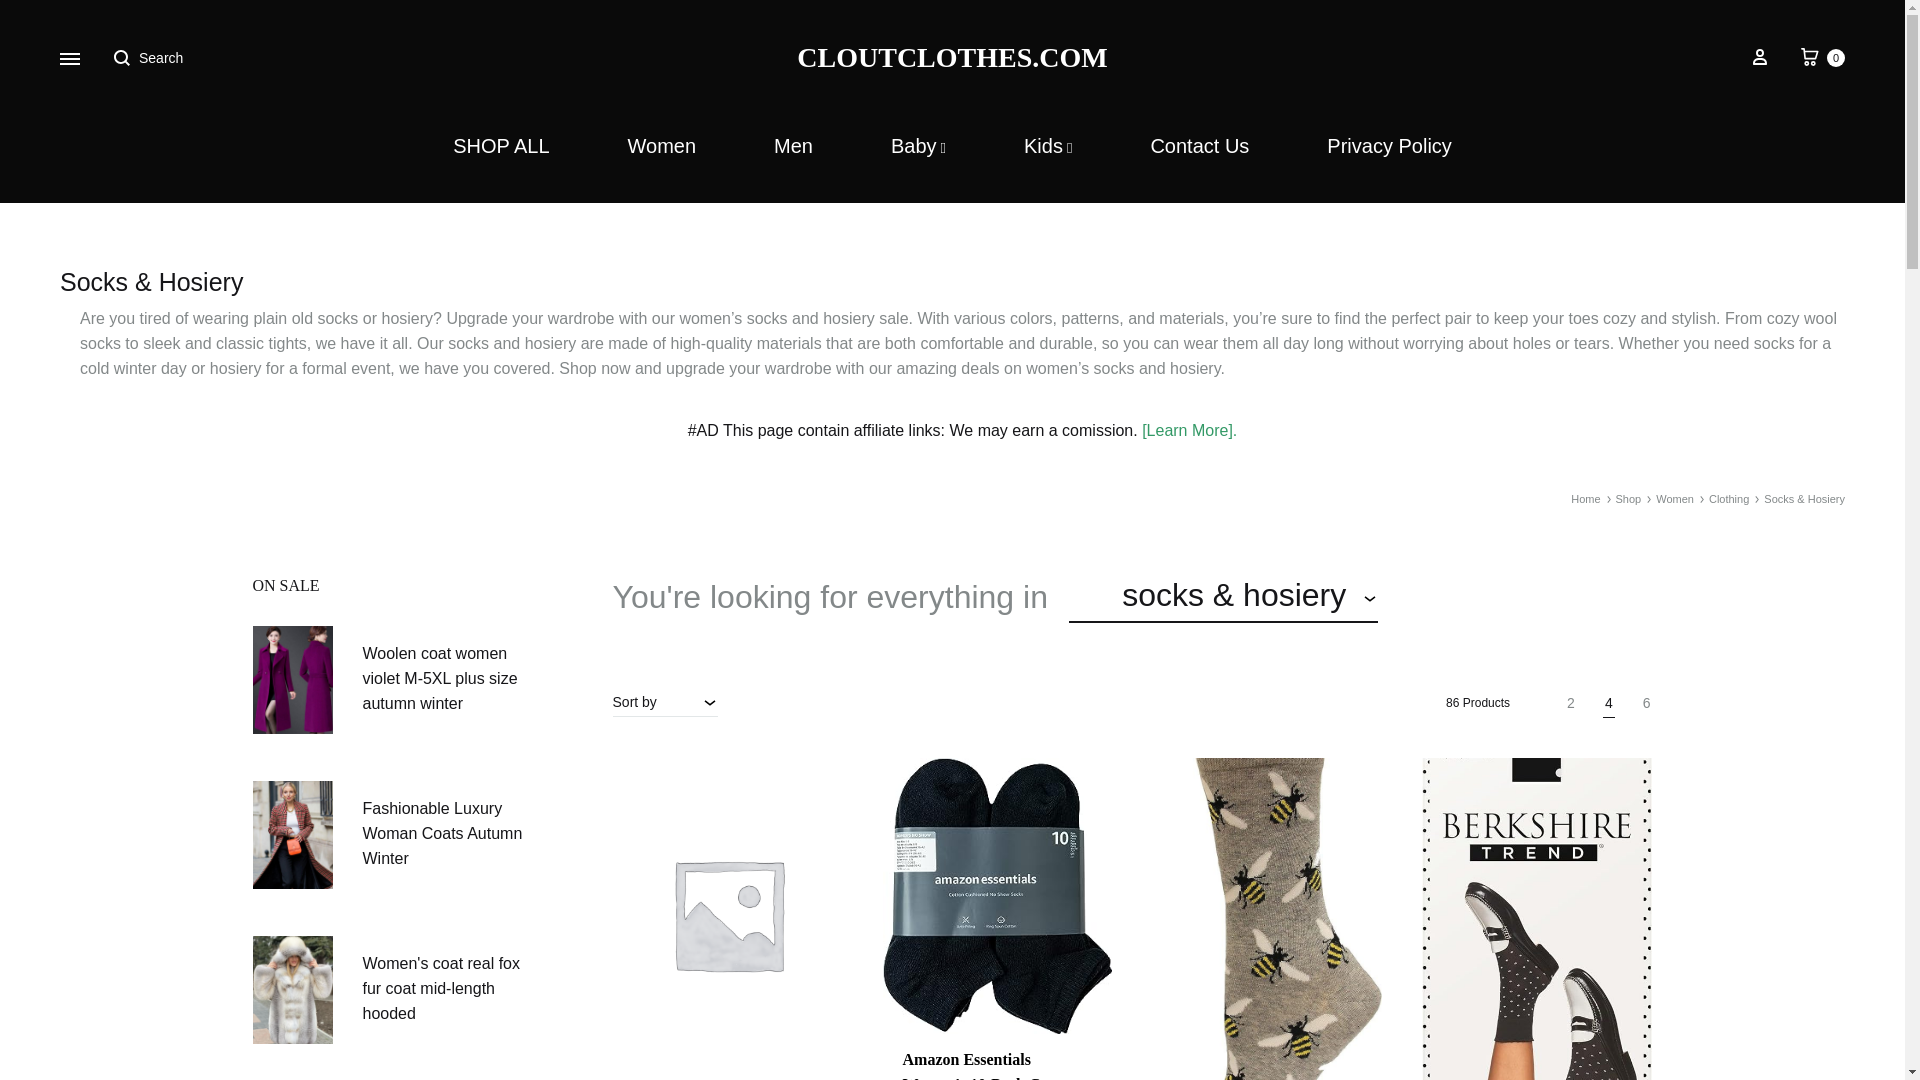 The image size is (1920, 1080). Describe the element at coordinates (1728, 498) in the screenshot. I see `SHOP ALL` at that location.